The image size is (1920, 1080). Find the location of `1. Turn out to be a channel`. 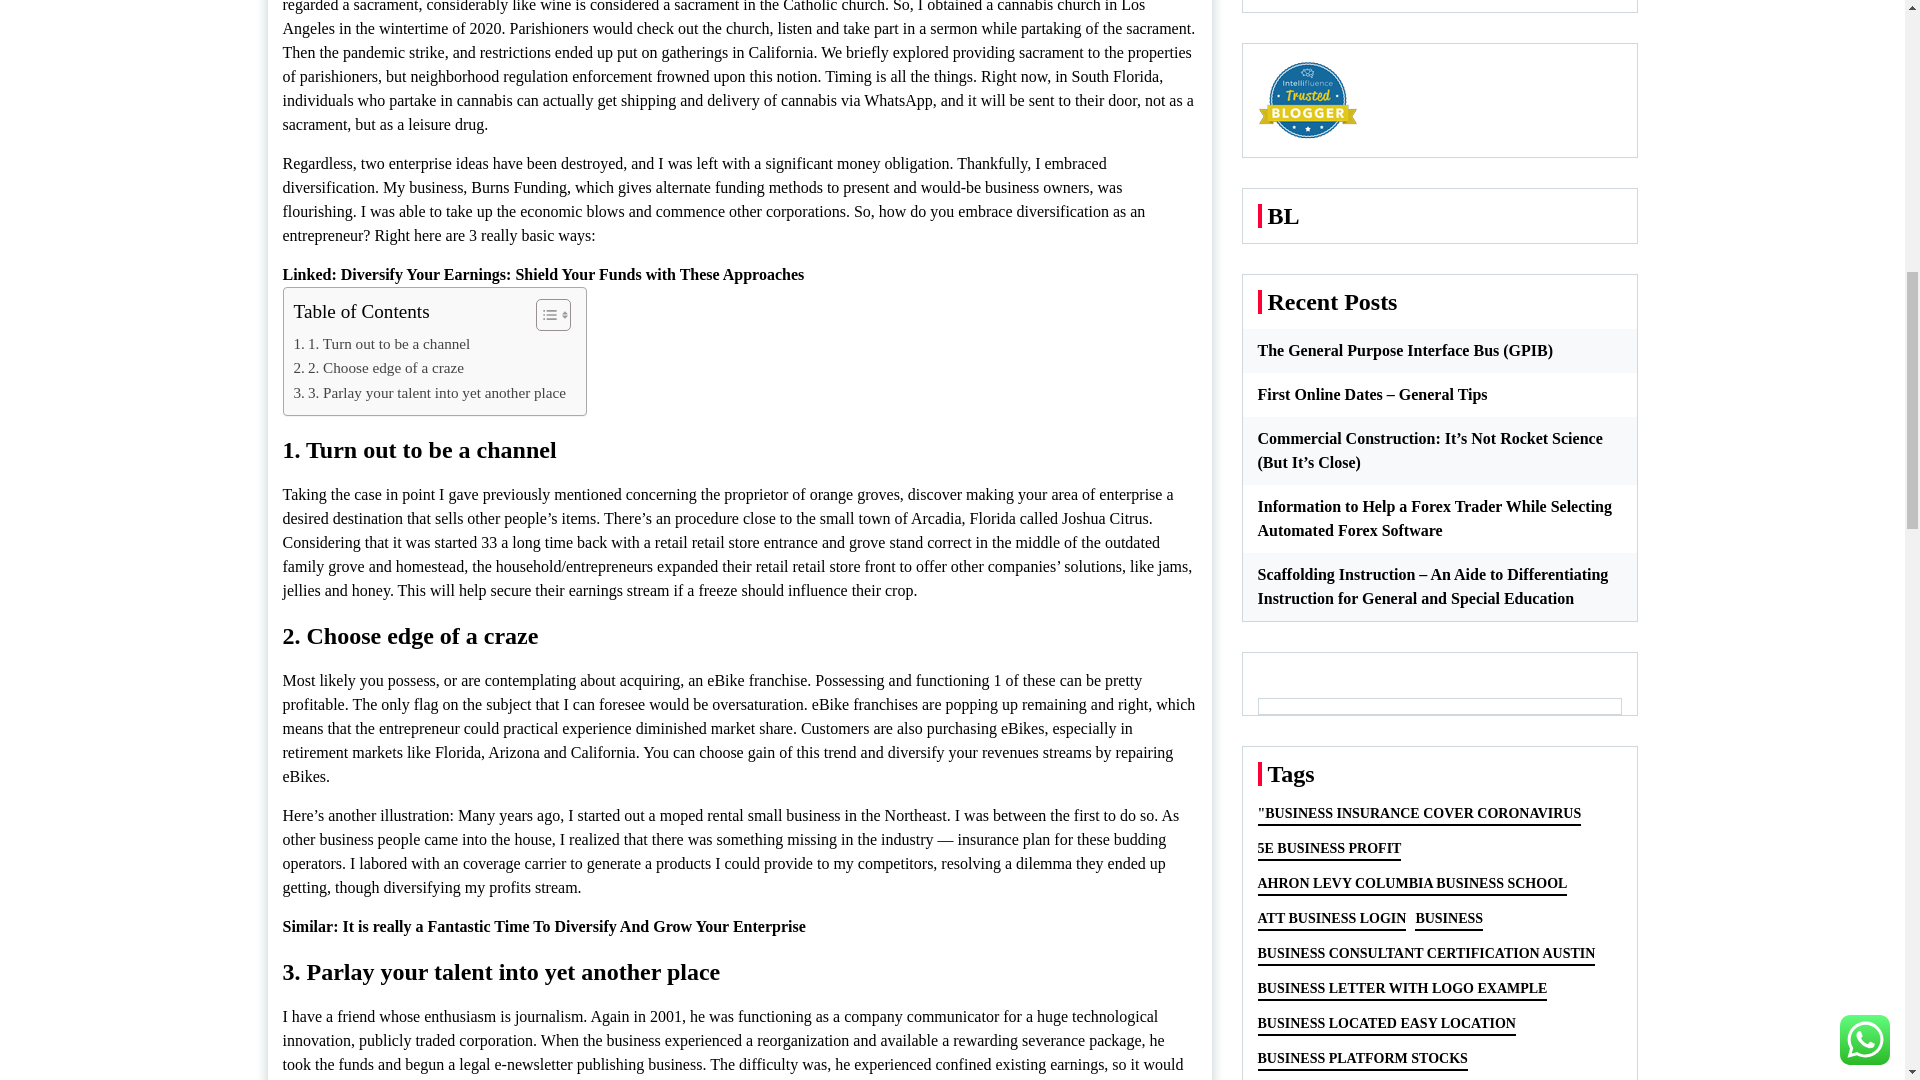

1. Turn out to be a channel is located at coordinates (382, 344).